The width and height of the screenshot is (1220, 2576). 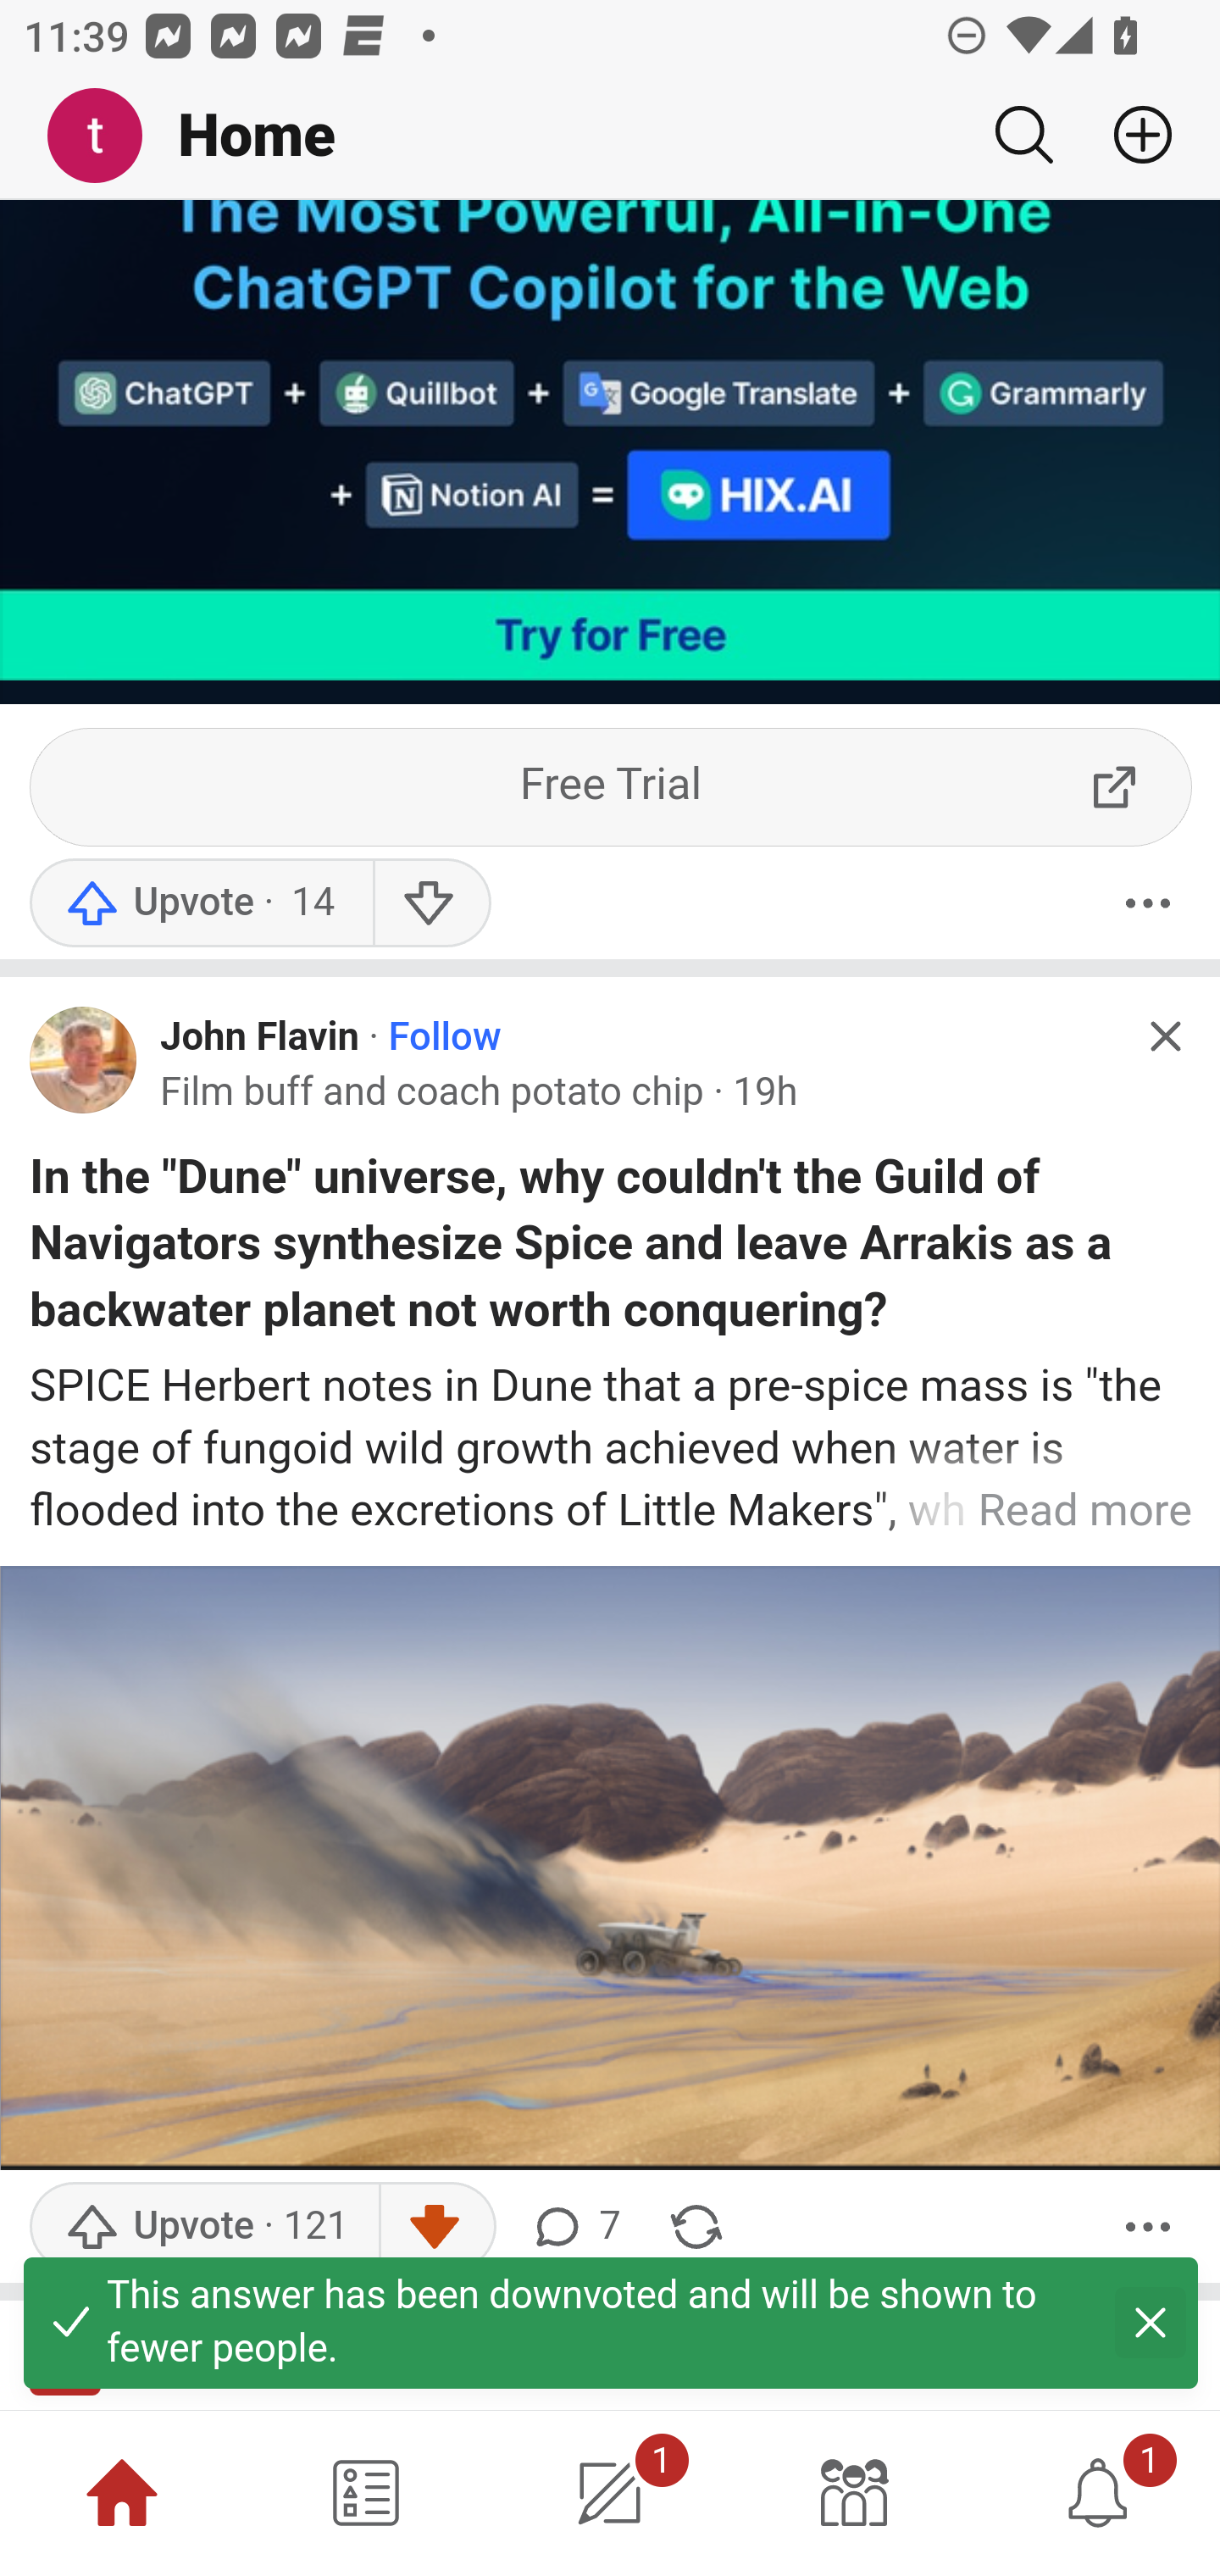 What do you see at coordinates (574, 2230) in the screenshot?
I see `7 comments` at bounding box center [574, 2230].